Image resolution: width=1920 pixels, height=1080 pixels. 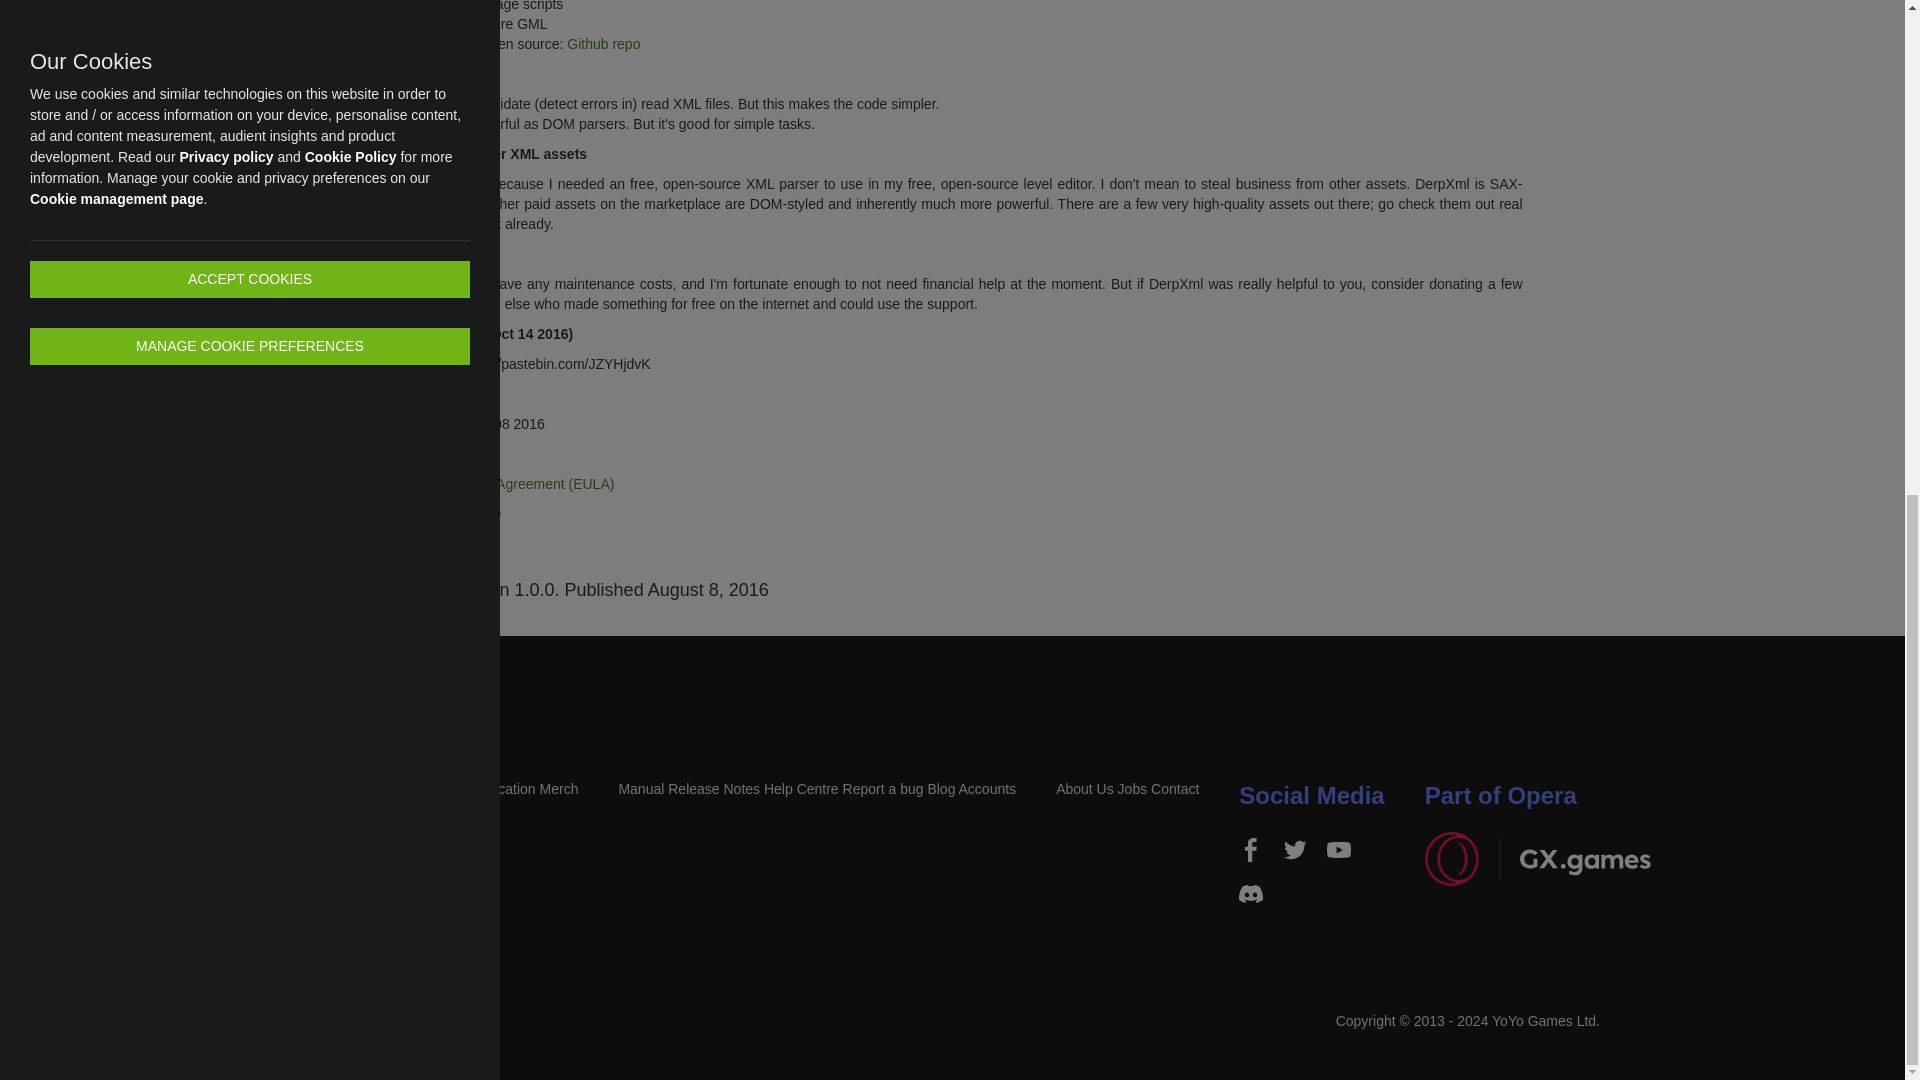 I want to click on Marketplace, so click(x=275, y=788).